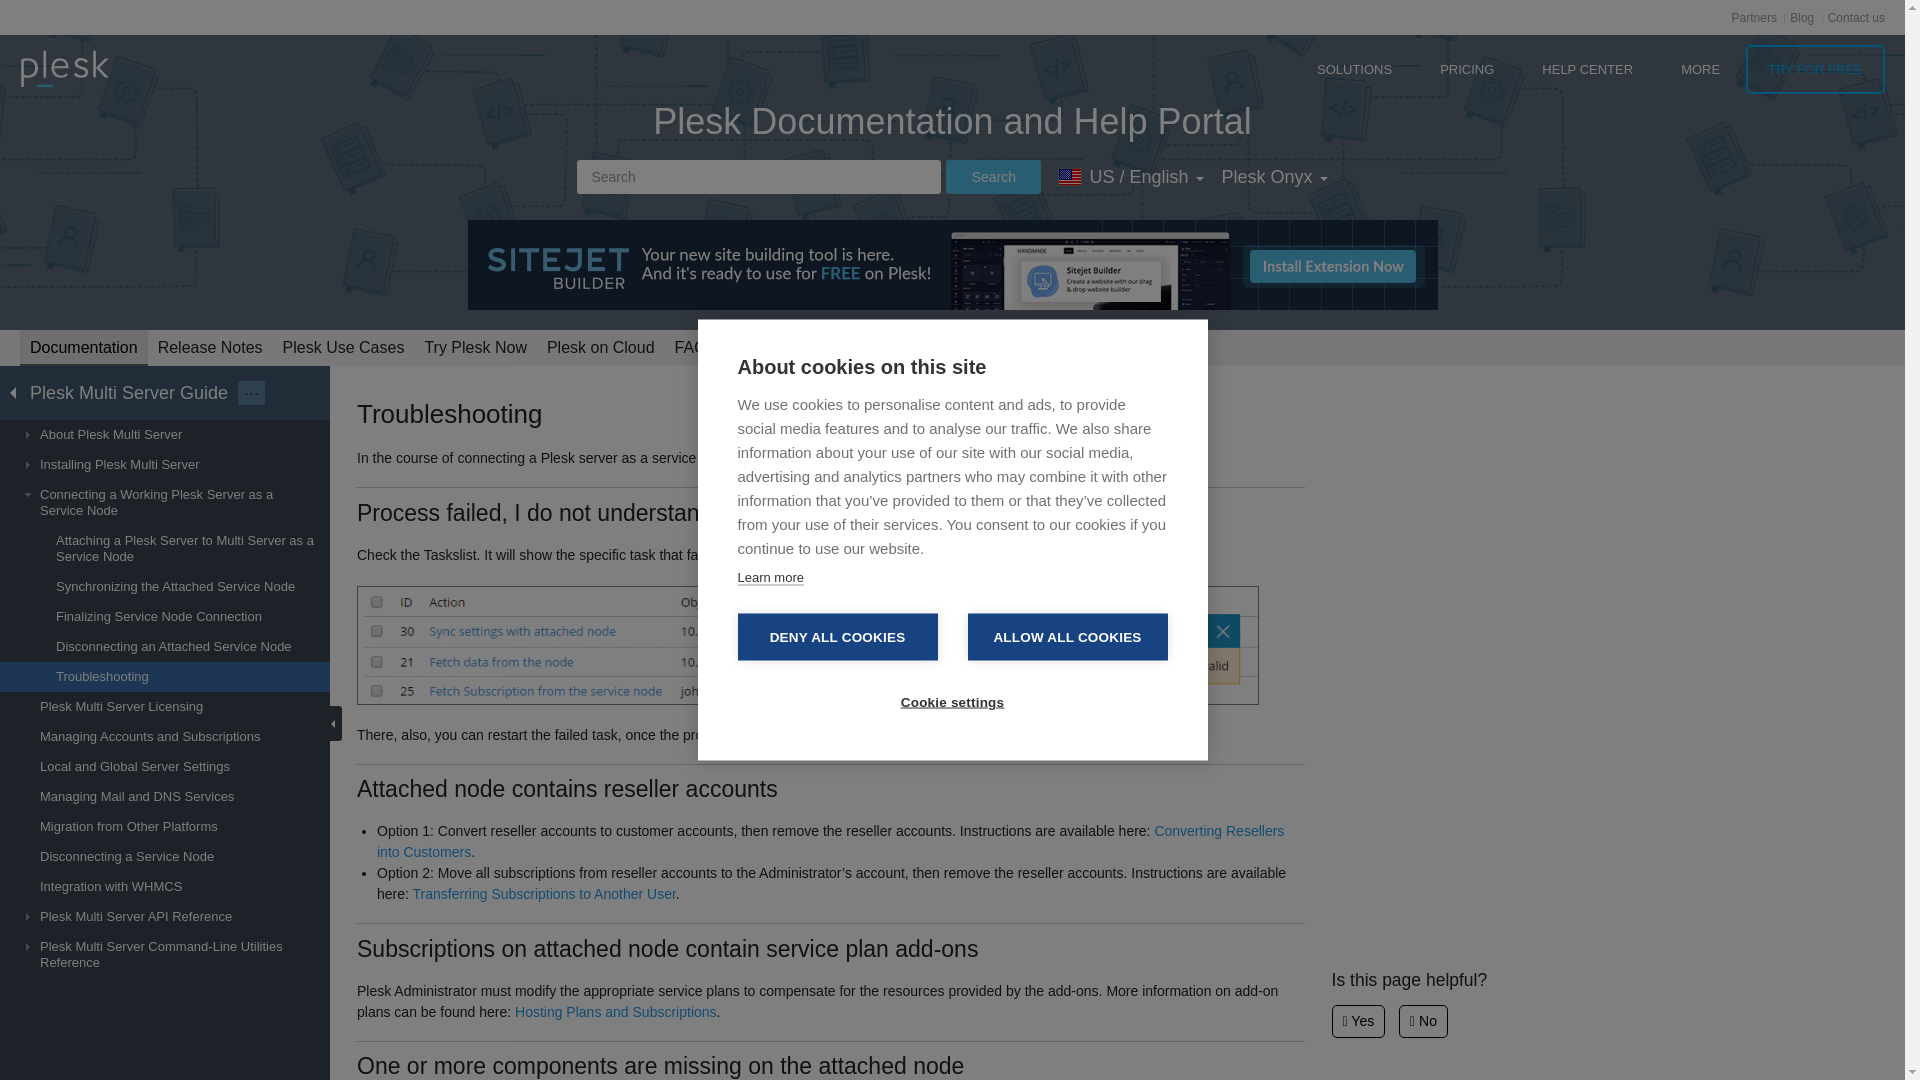  I want to click on HELP CENTER, so click(1588, 69).